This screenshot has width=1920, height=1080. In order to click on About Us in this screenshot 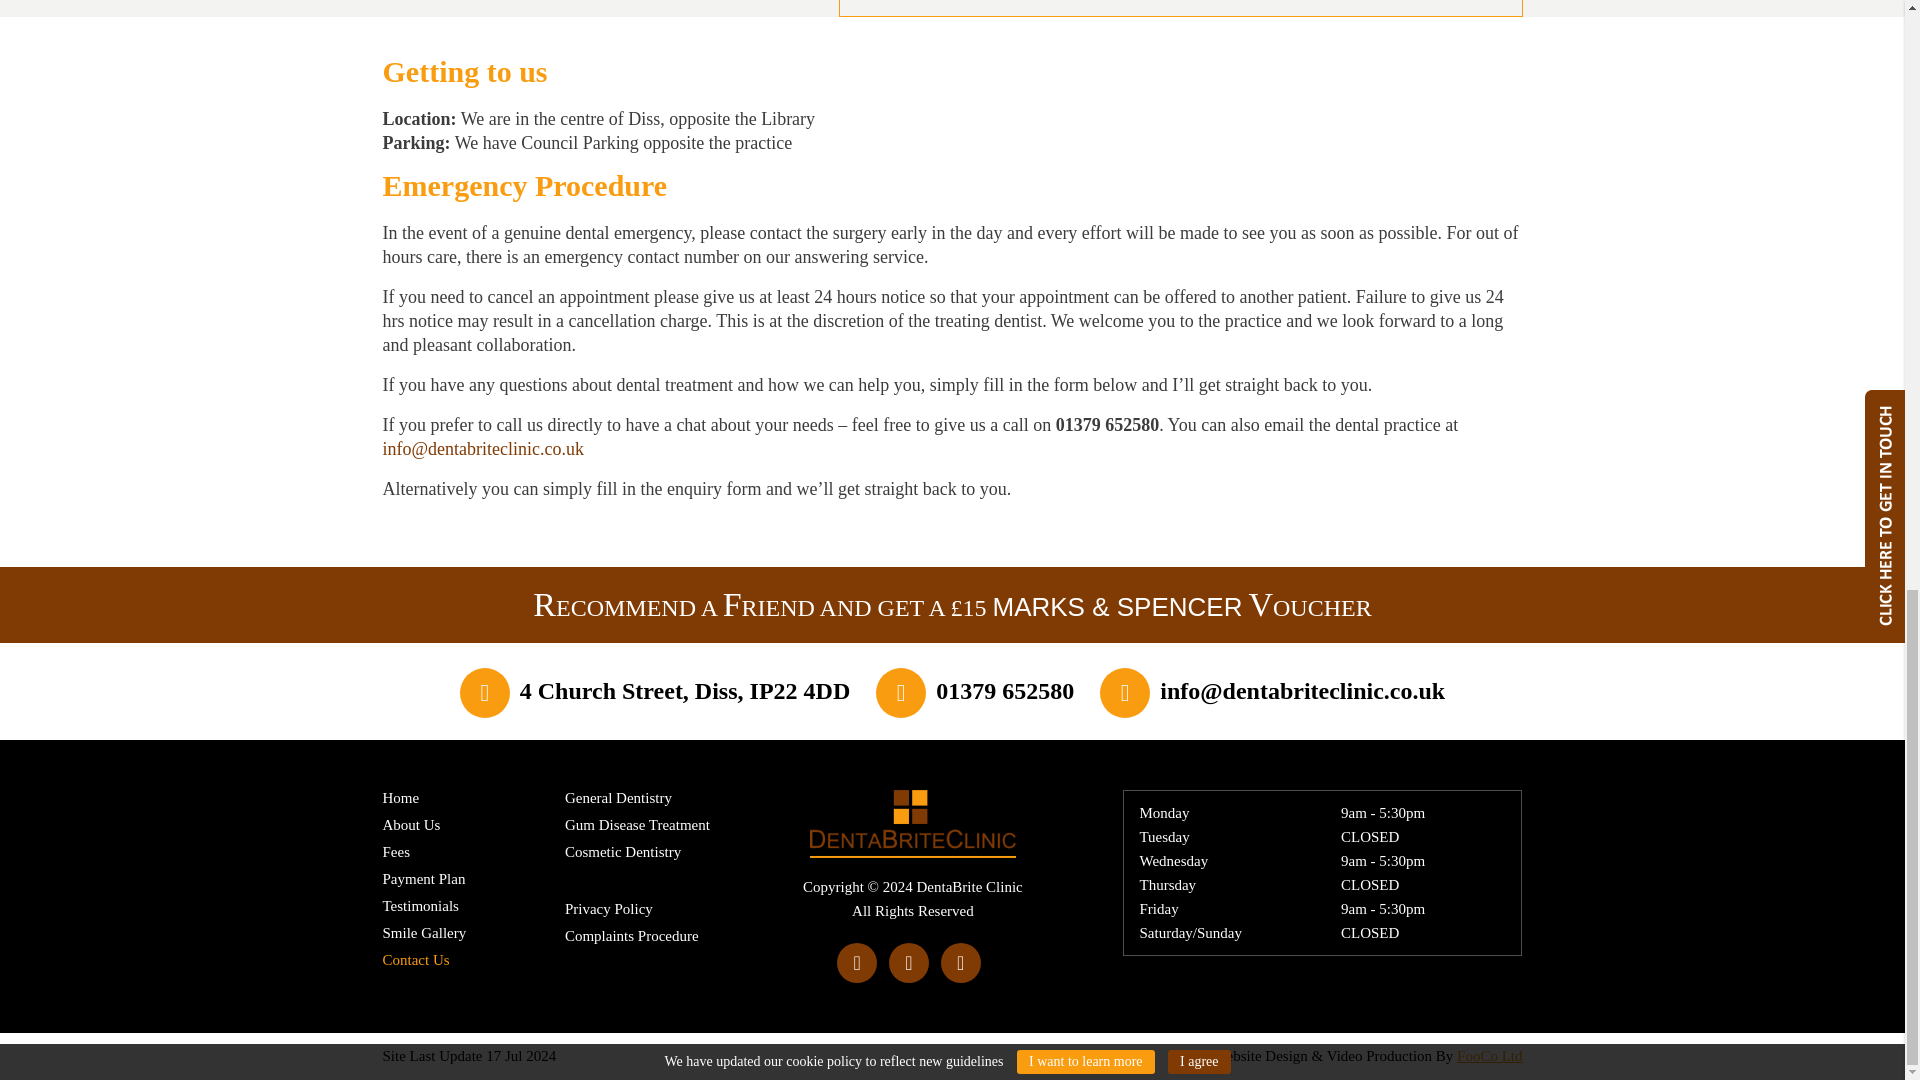, I will do `click(410, 824)`.